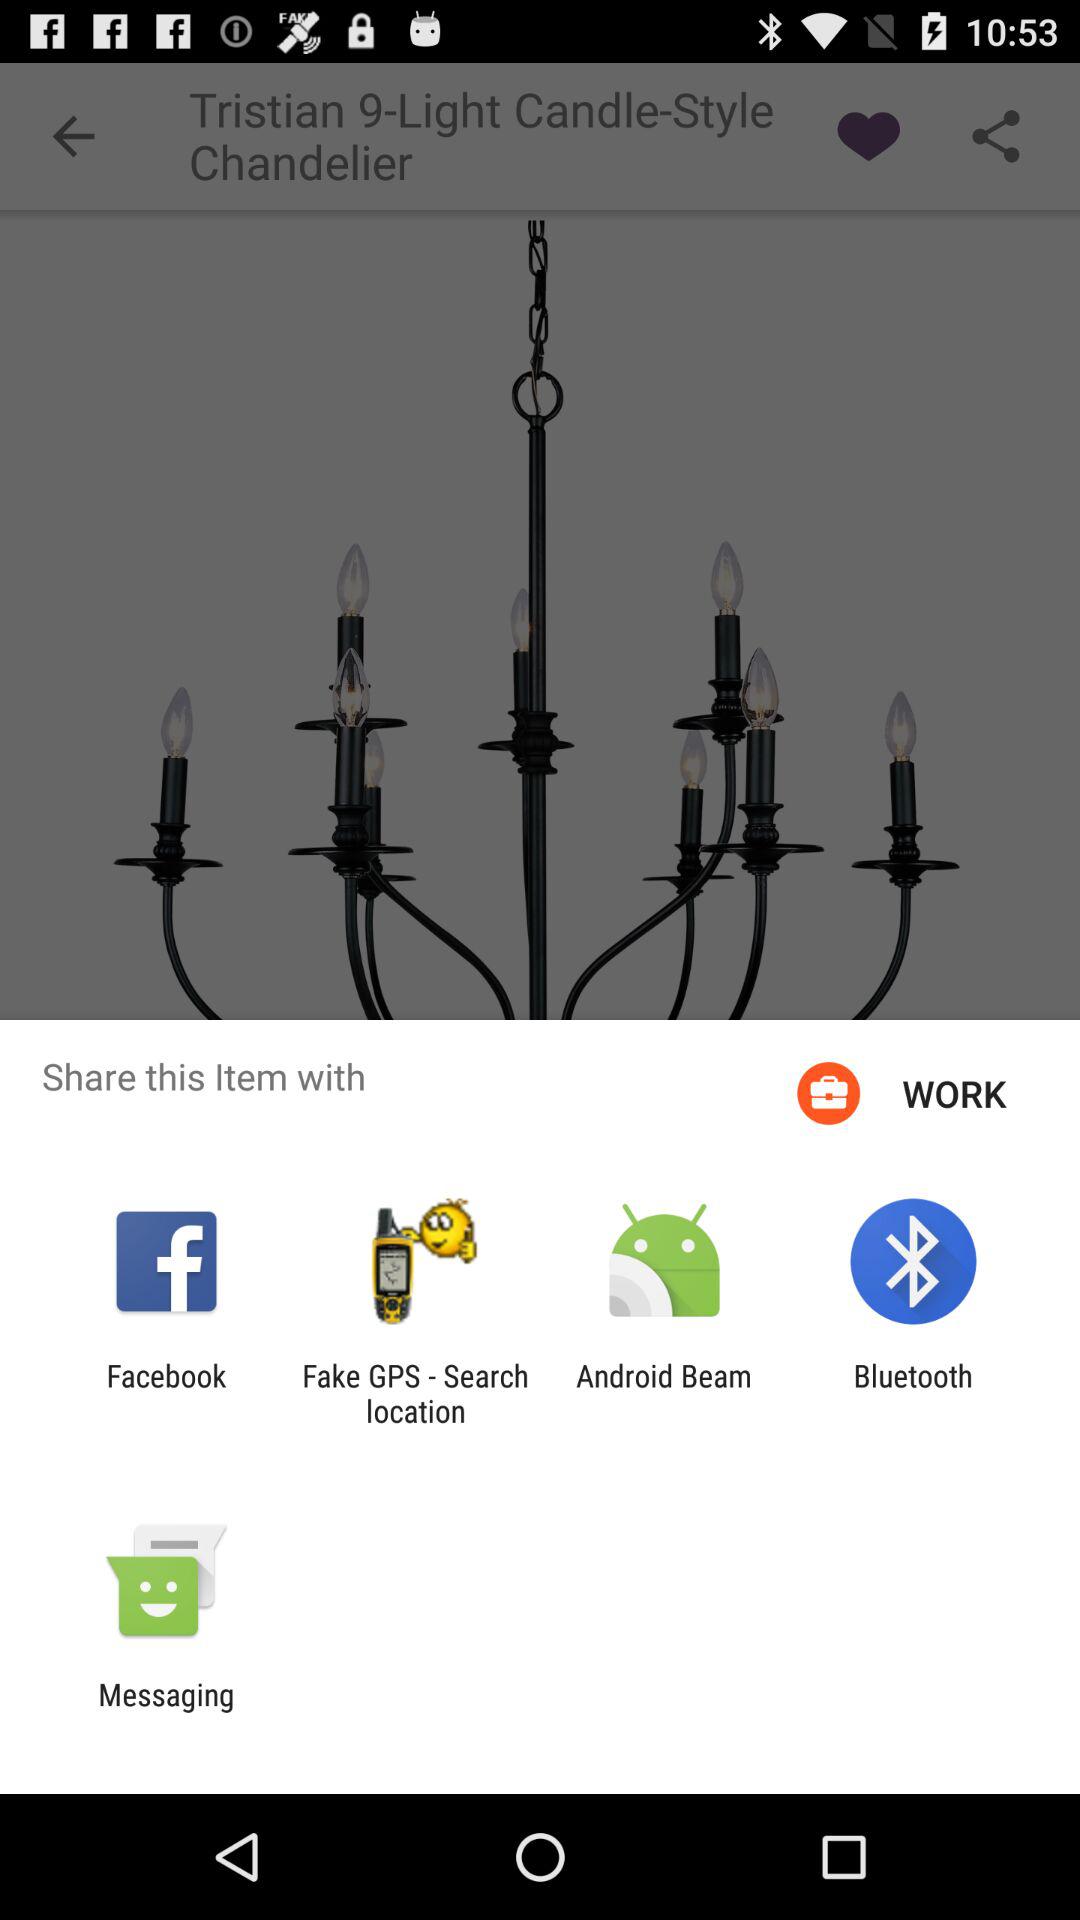 The width and height of the screenshot is (1080, 1920). Describe the element at coordinates (912, 1393) in the screenshot. I see `select bluetooth at the bottom right corner` at that location.